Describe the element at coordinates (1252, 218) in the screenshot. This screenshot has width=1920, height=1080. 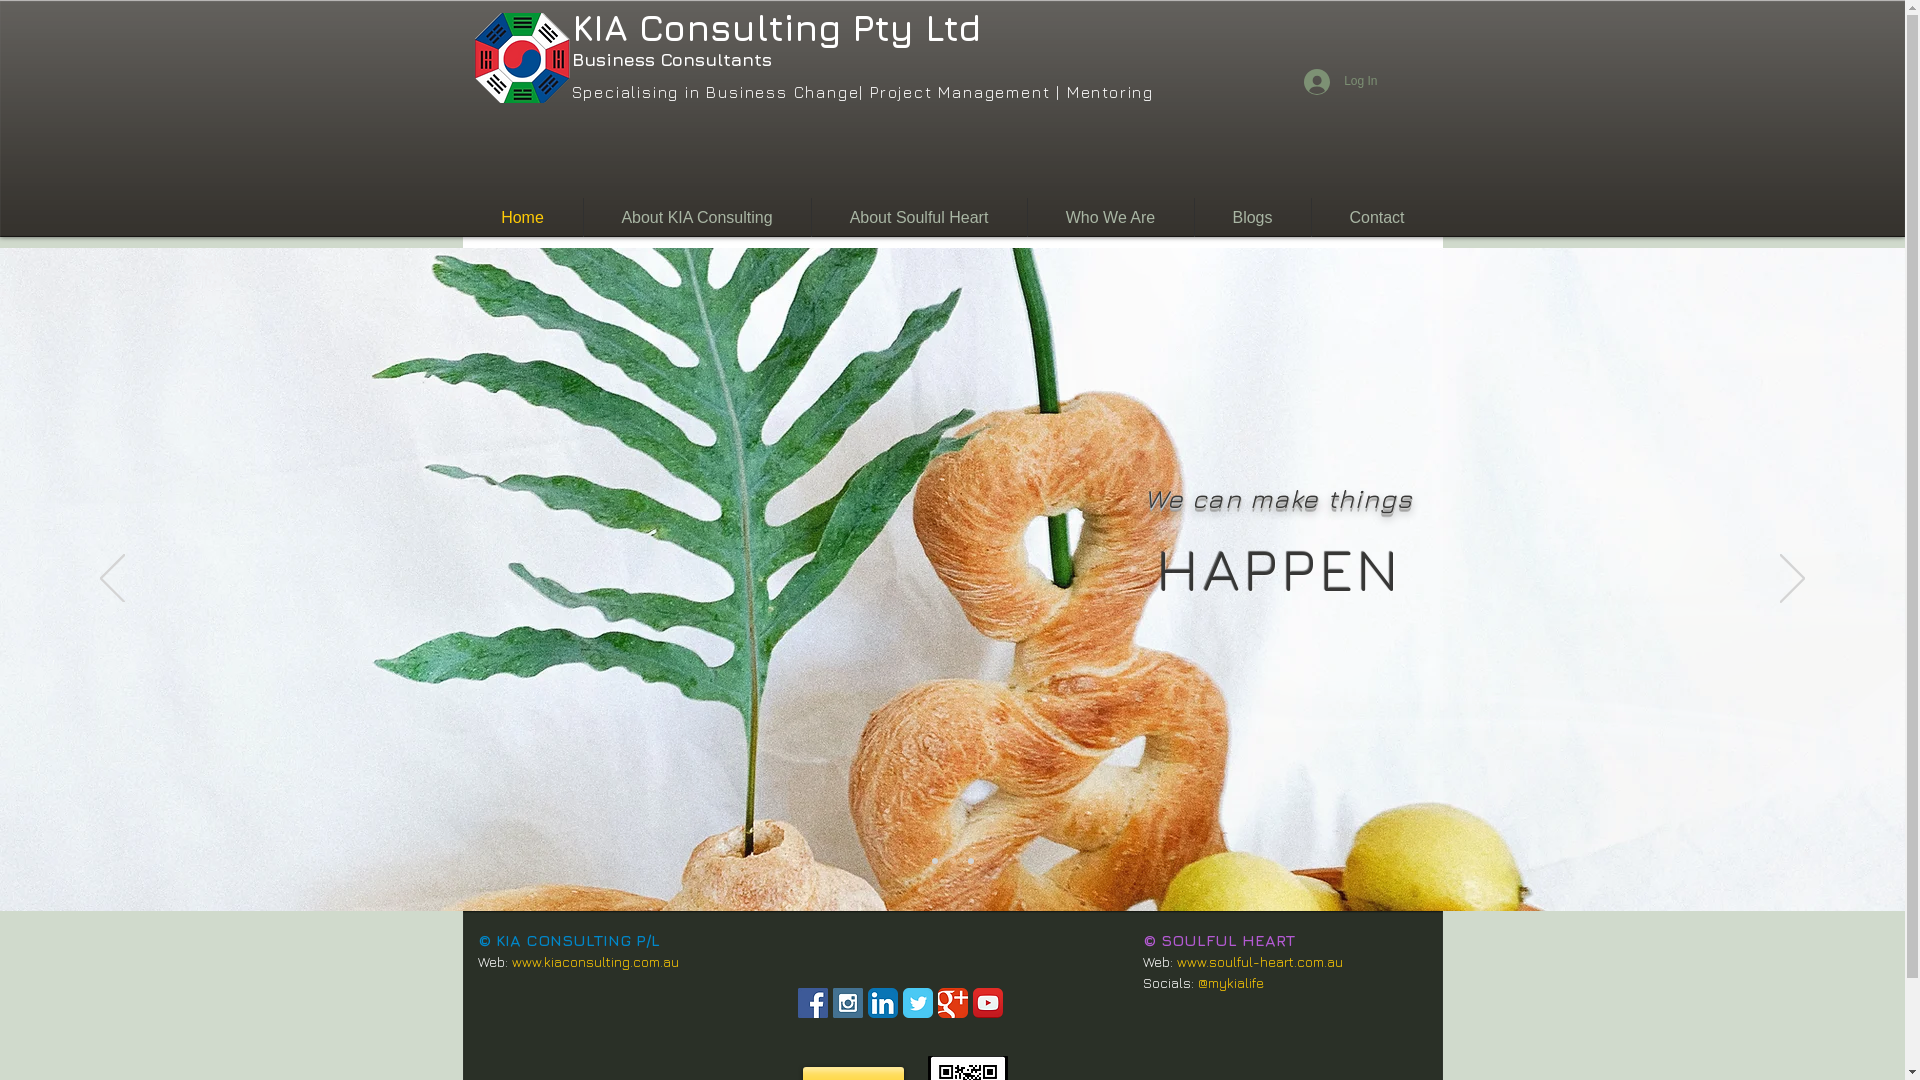
I see `Blogs` at that location.